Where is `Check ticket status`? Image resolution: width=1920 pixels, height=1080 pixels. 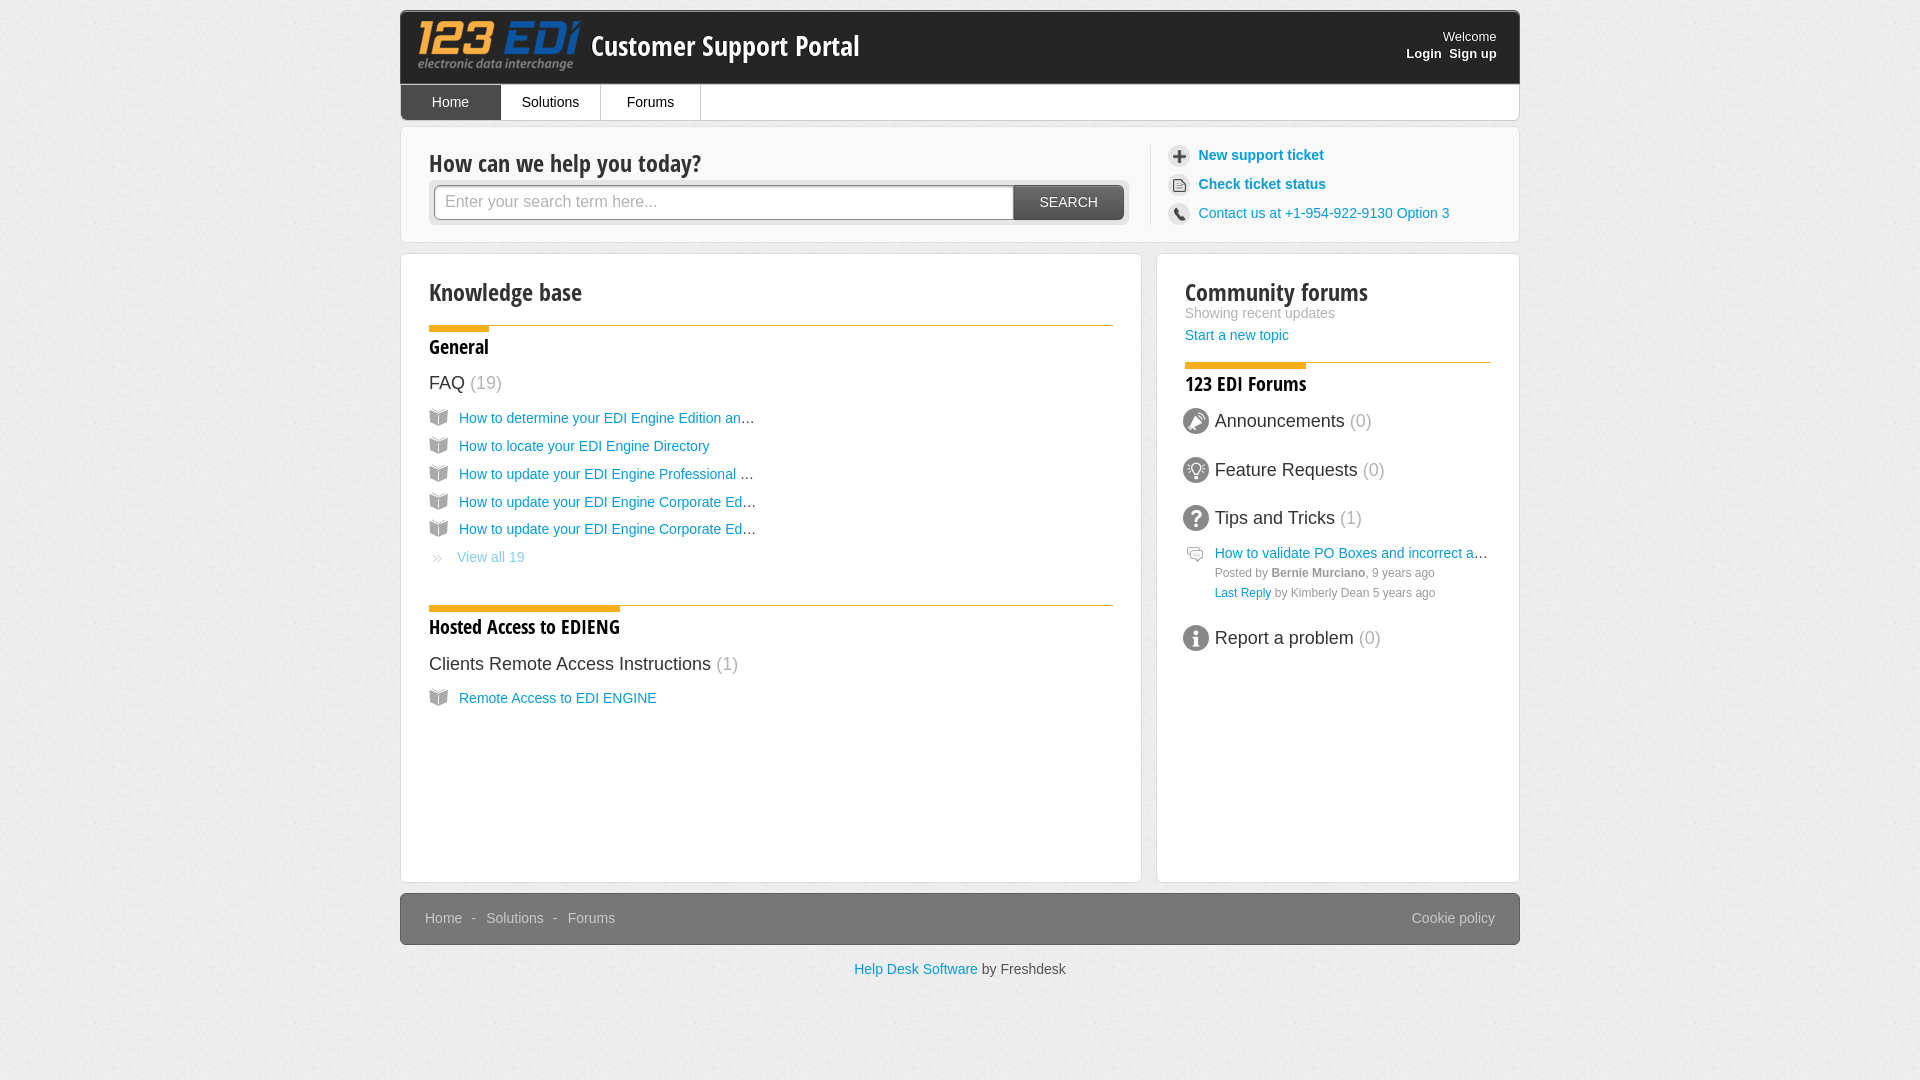 Check ticket status is located at coordinates (1250, 184).